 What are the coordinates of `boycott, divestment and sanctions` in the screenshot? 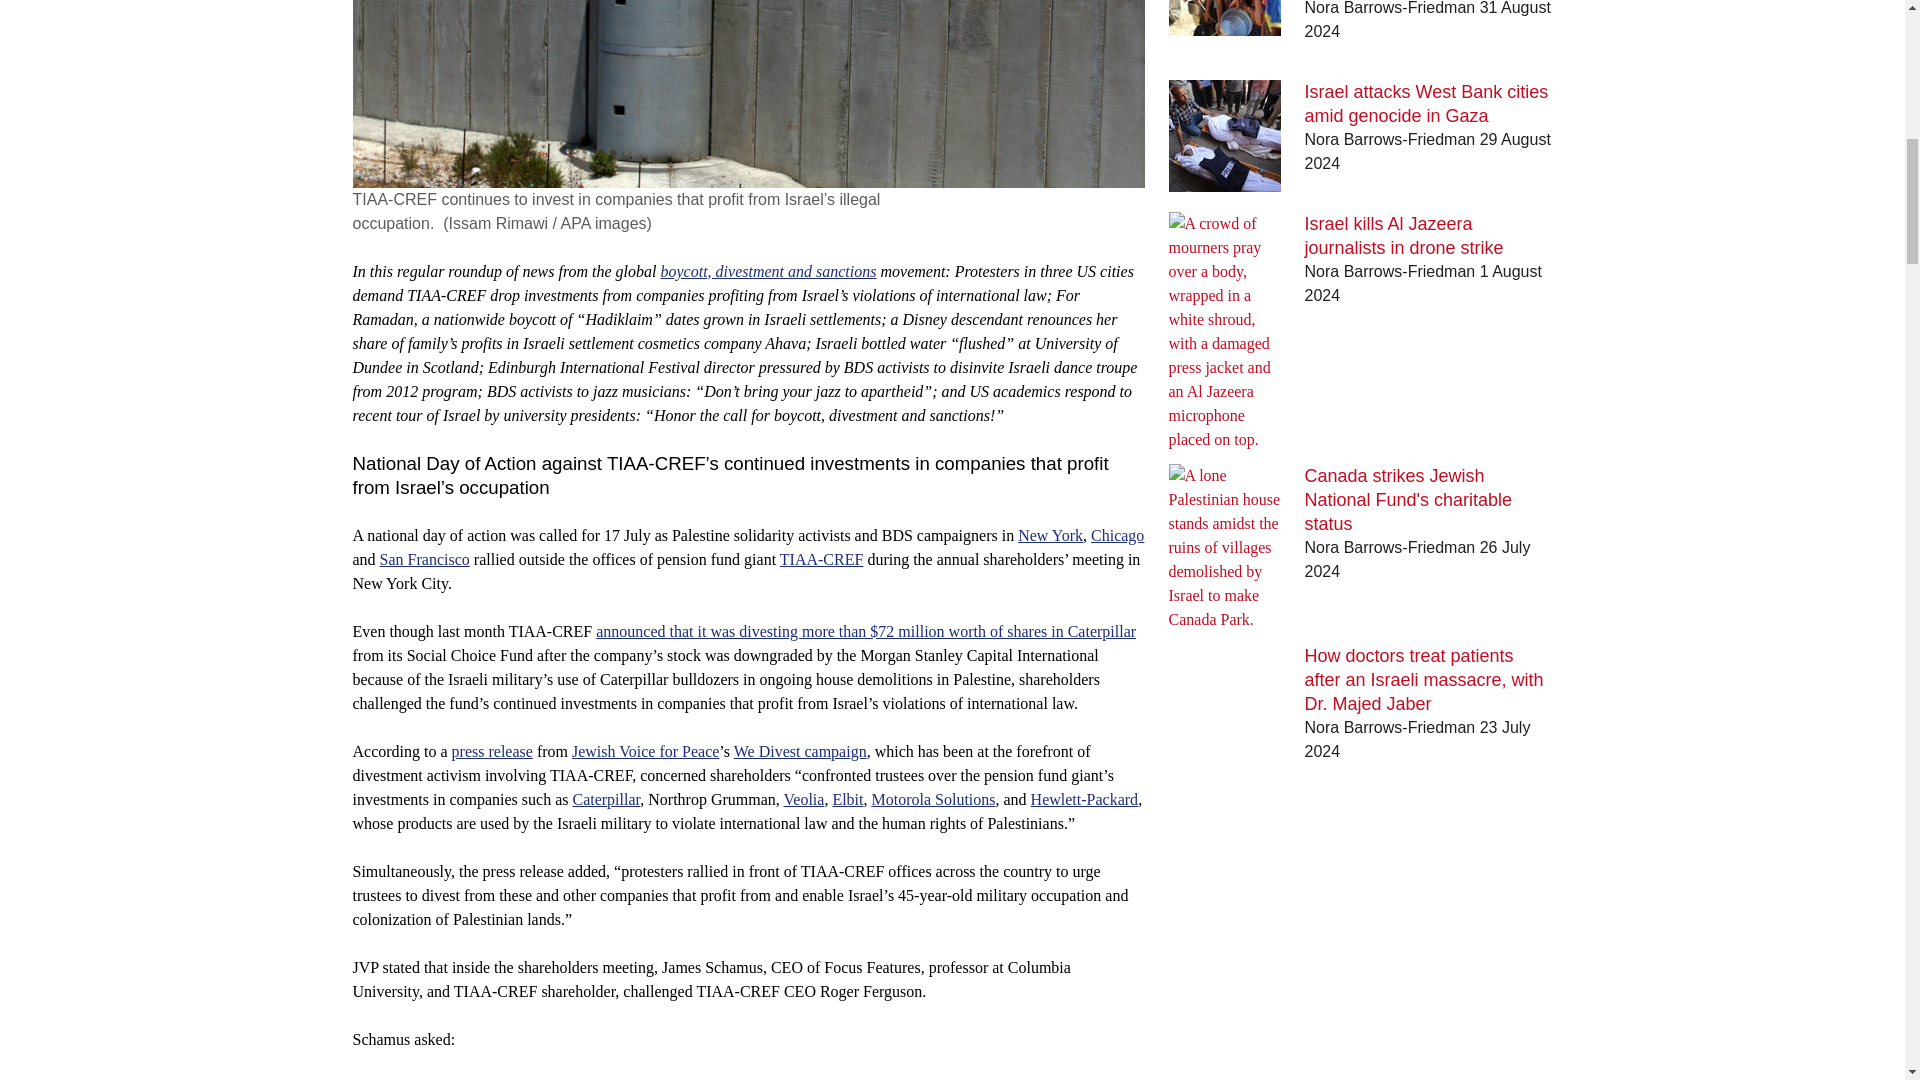 It's located at (768, 271).